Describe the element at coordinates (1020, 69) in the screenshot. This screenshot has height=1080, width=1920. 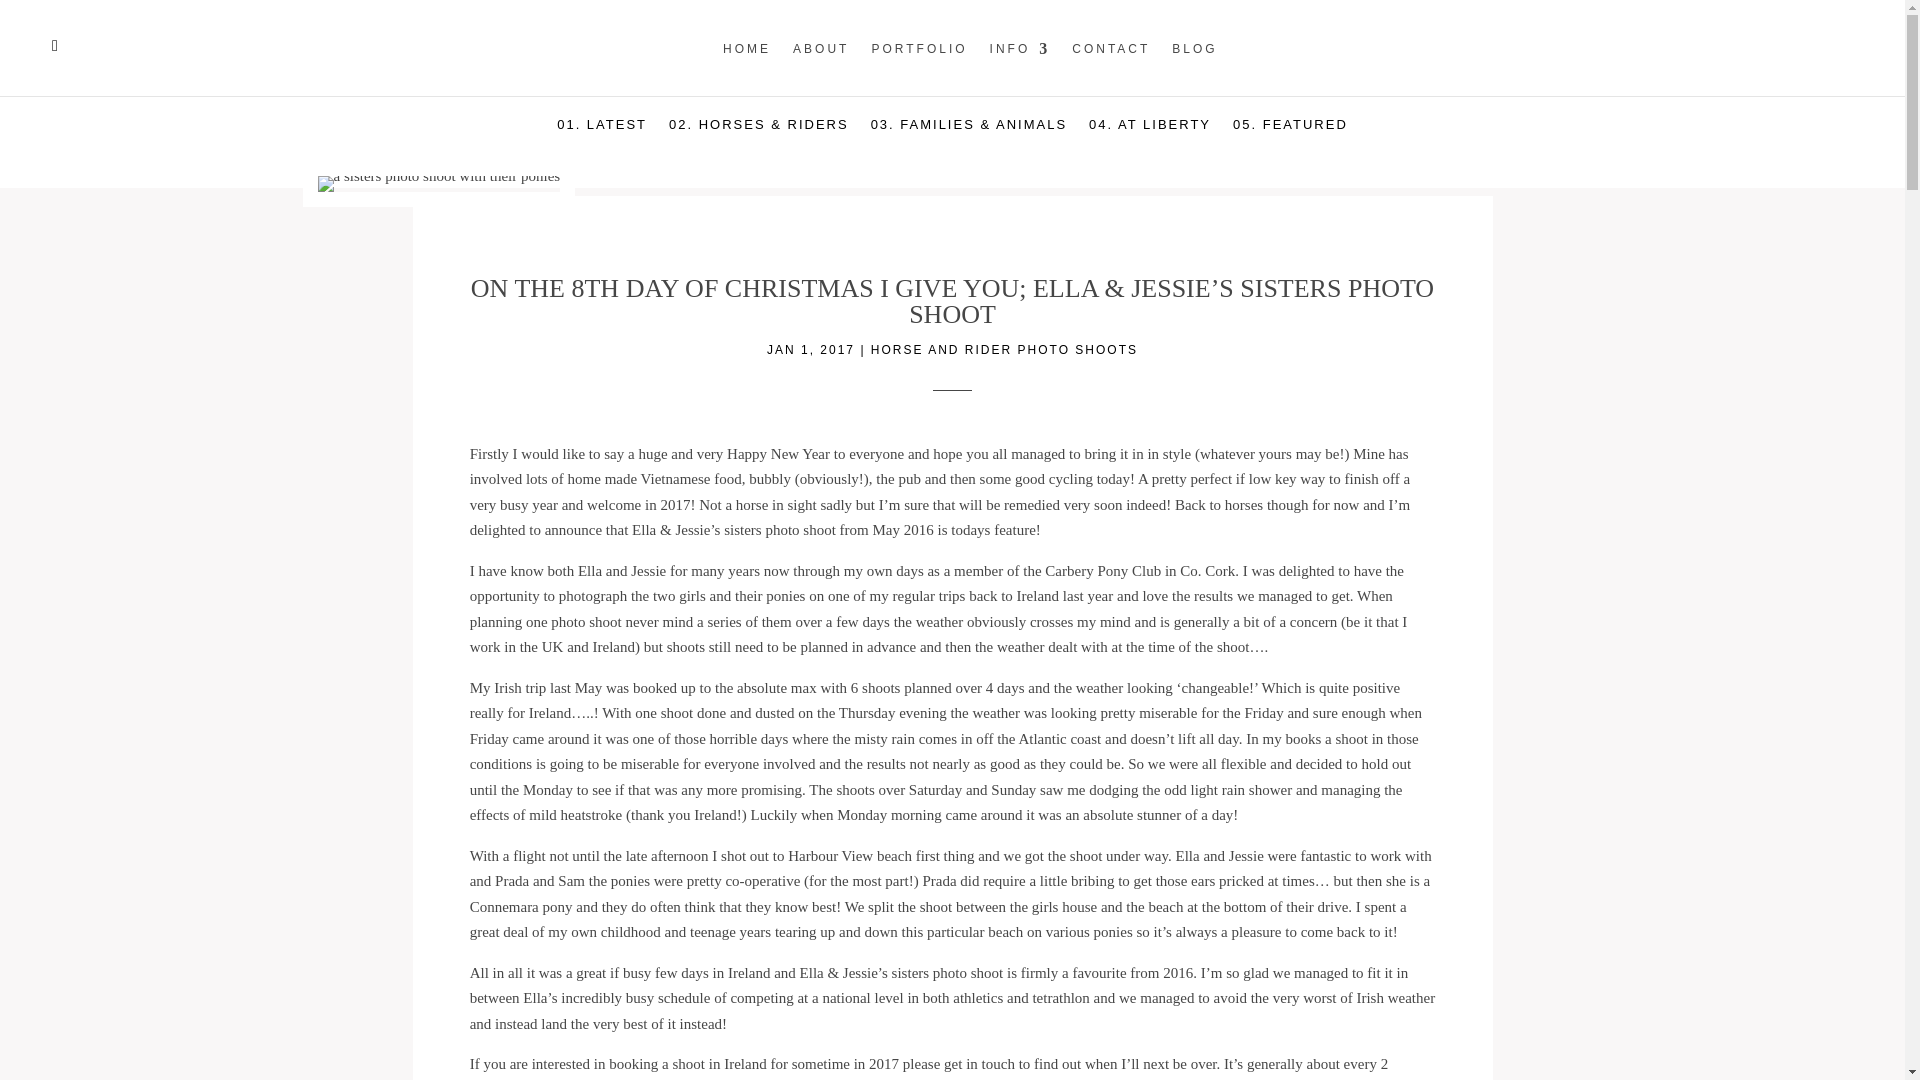
I see `INFO` at that location.